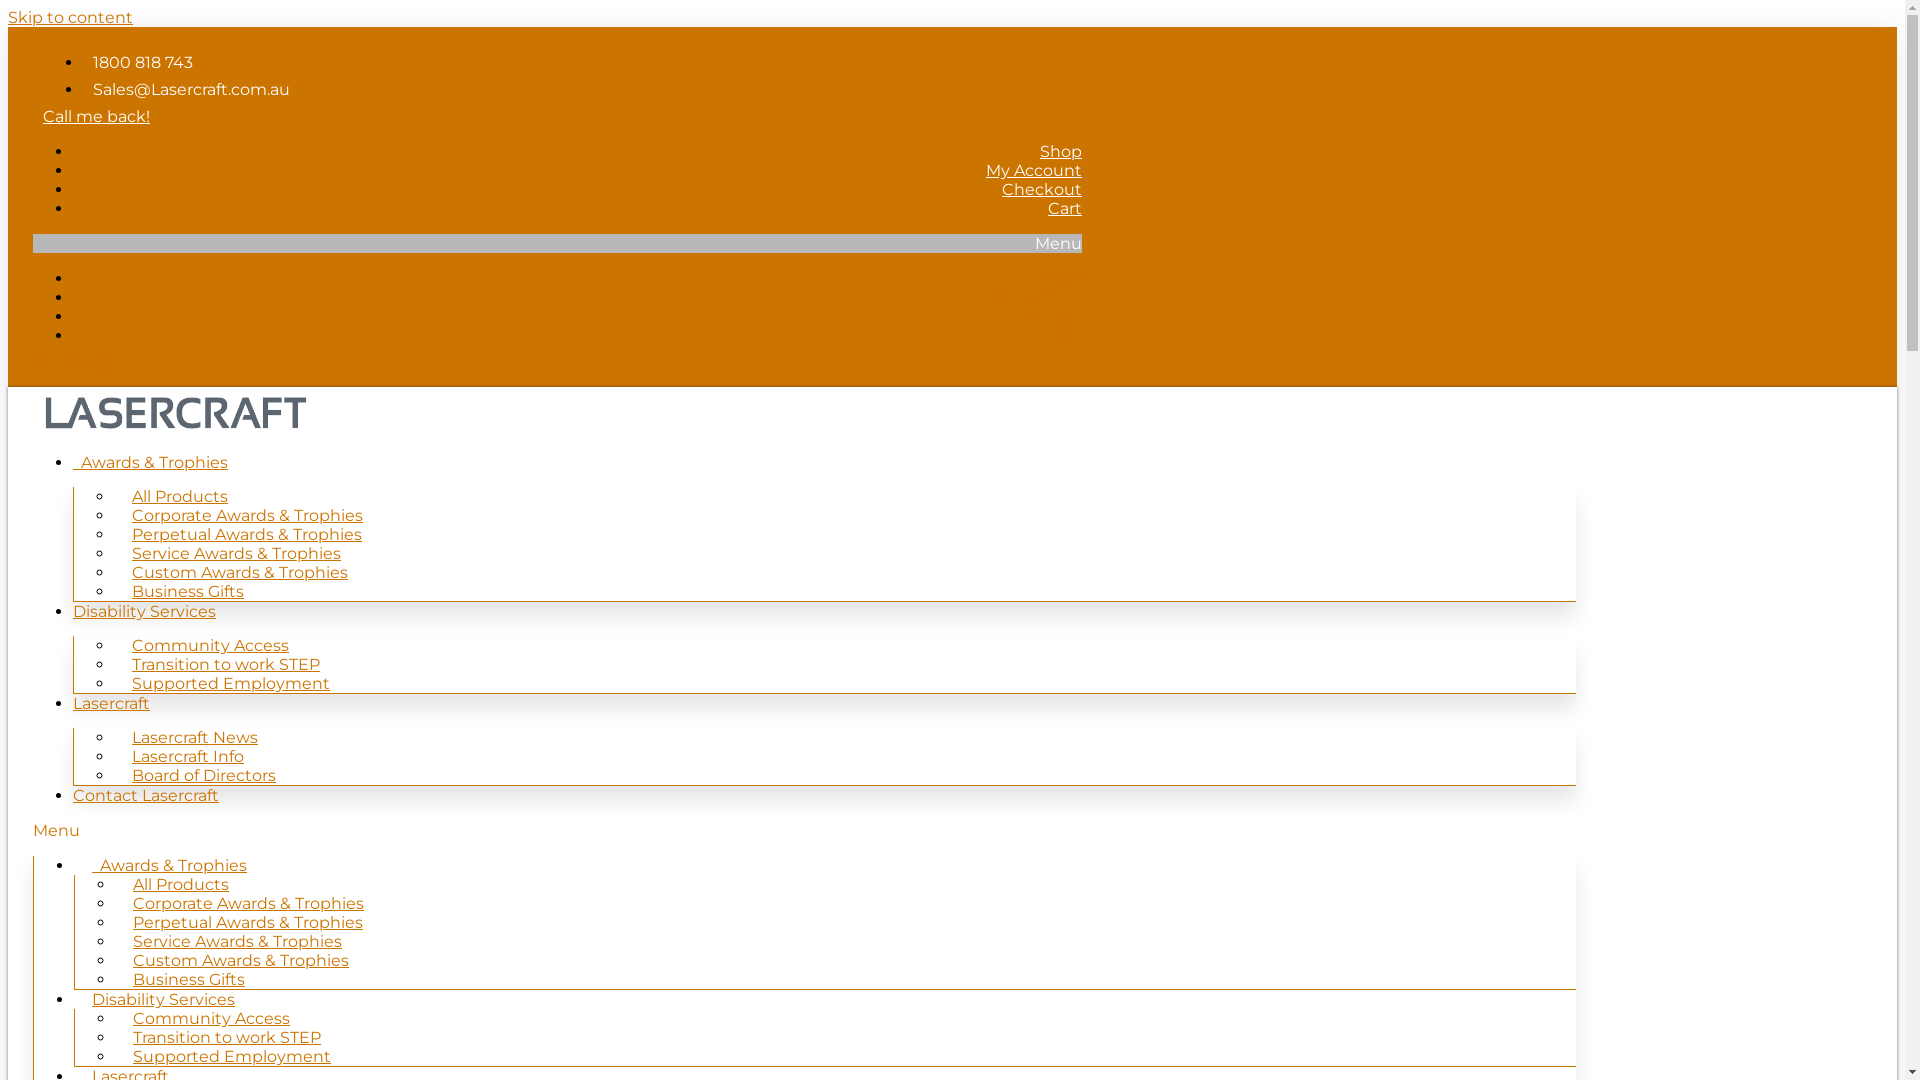 Image resolution: width=1920 pixels, height=1080 pixels. I want to click on Contact Lasercraft, so click(146, 796).